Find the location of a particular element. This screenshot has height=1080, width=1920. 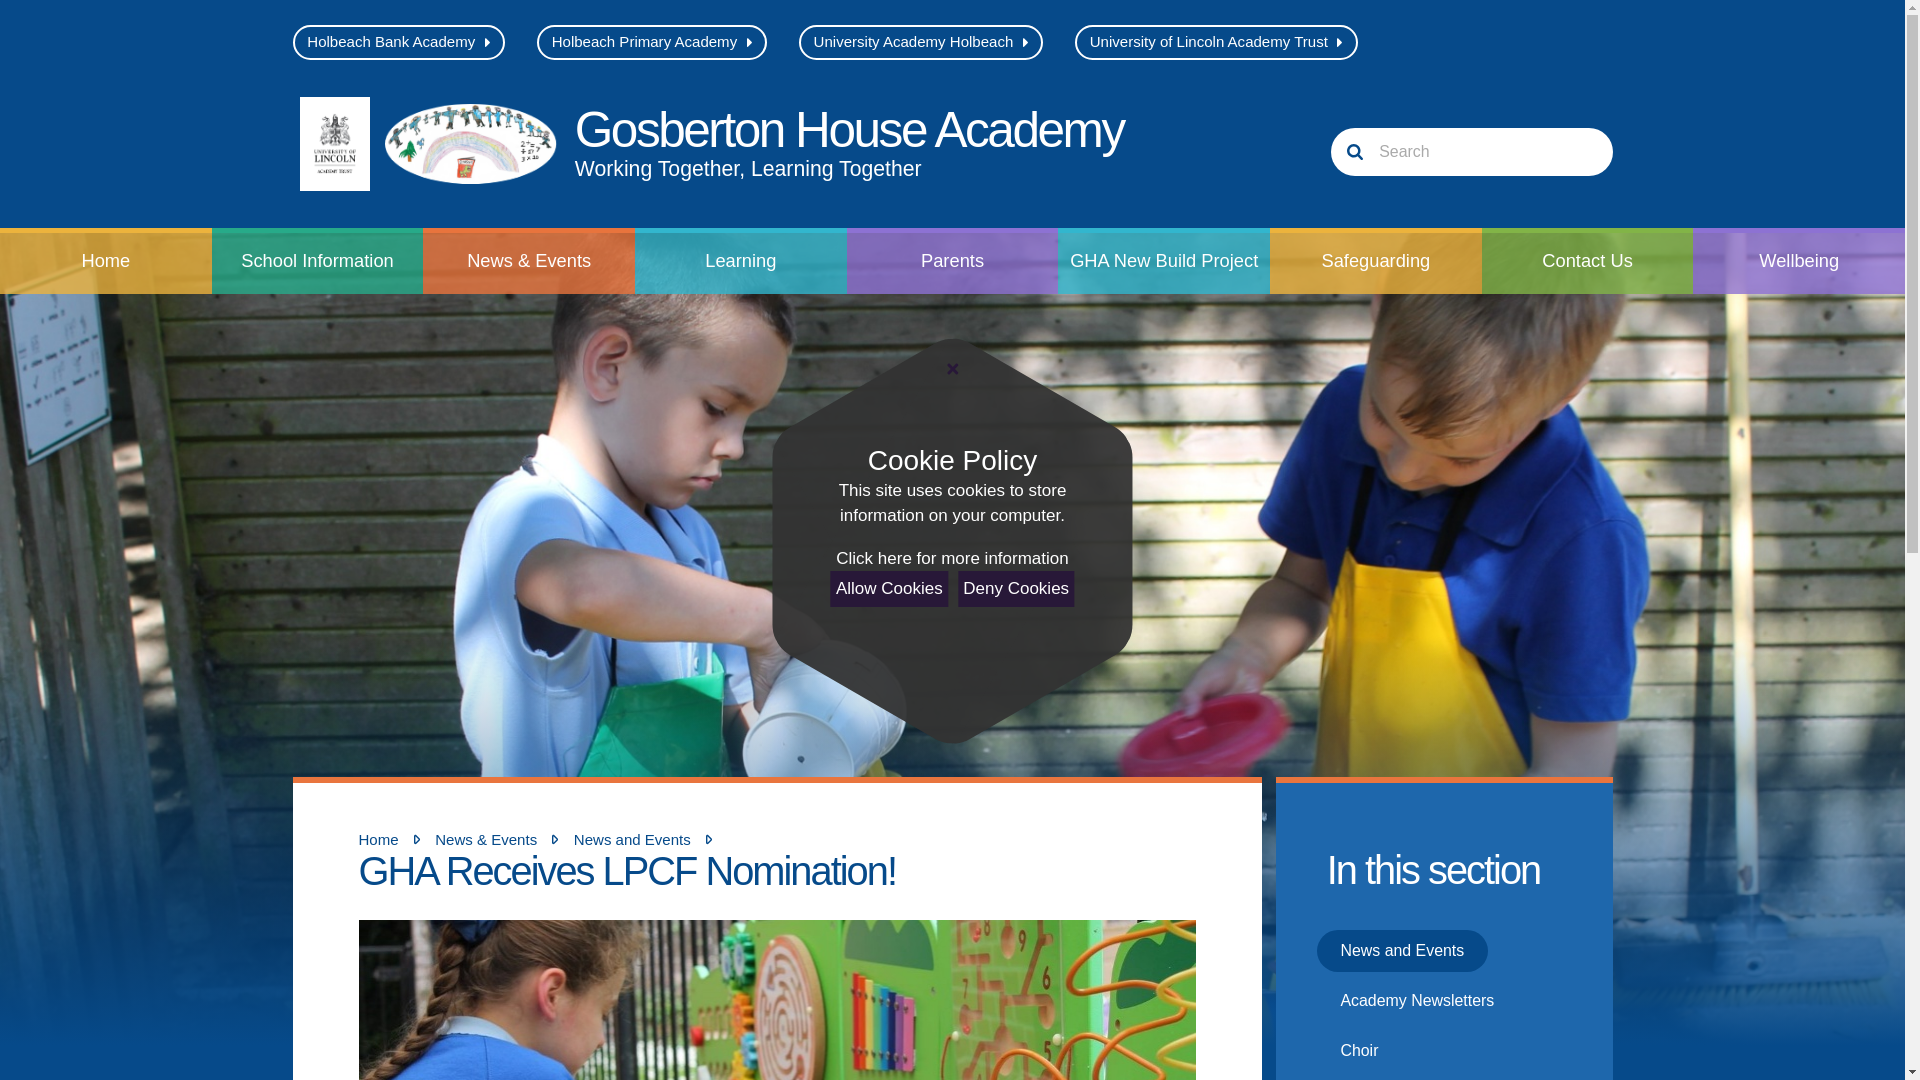

See cookie policy is located at coordinates (1016, 588).